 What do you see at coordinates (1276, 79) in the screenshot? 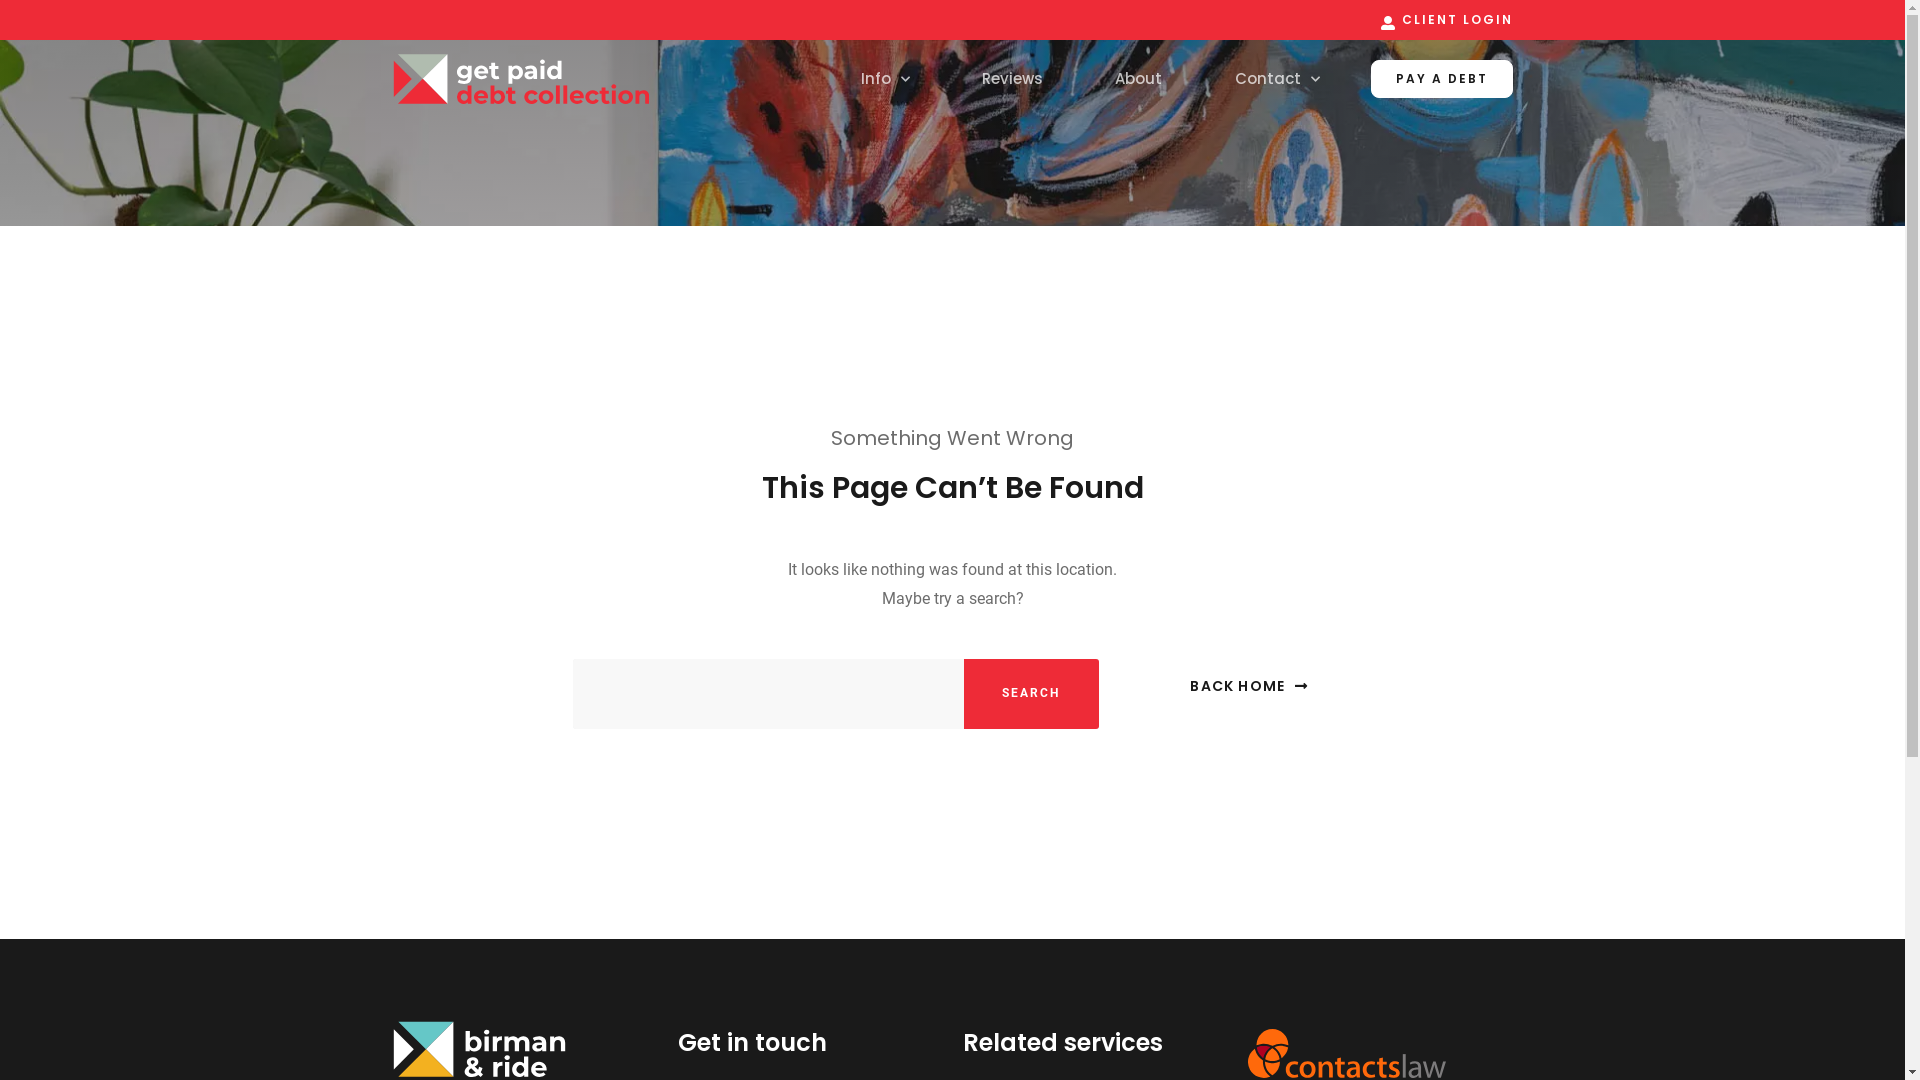
I see `Contact` at bounding box center [1276, 79].